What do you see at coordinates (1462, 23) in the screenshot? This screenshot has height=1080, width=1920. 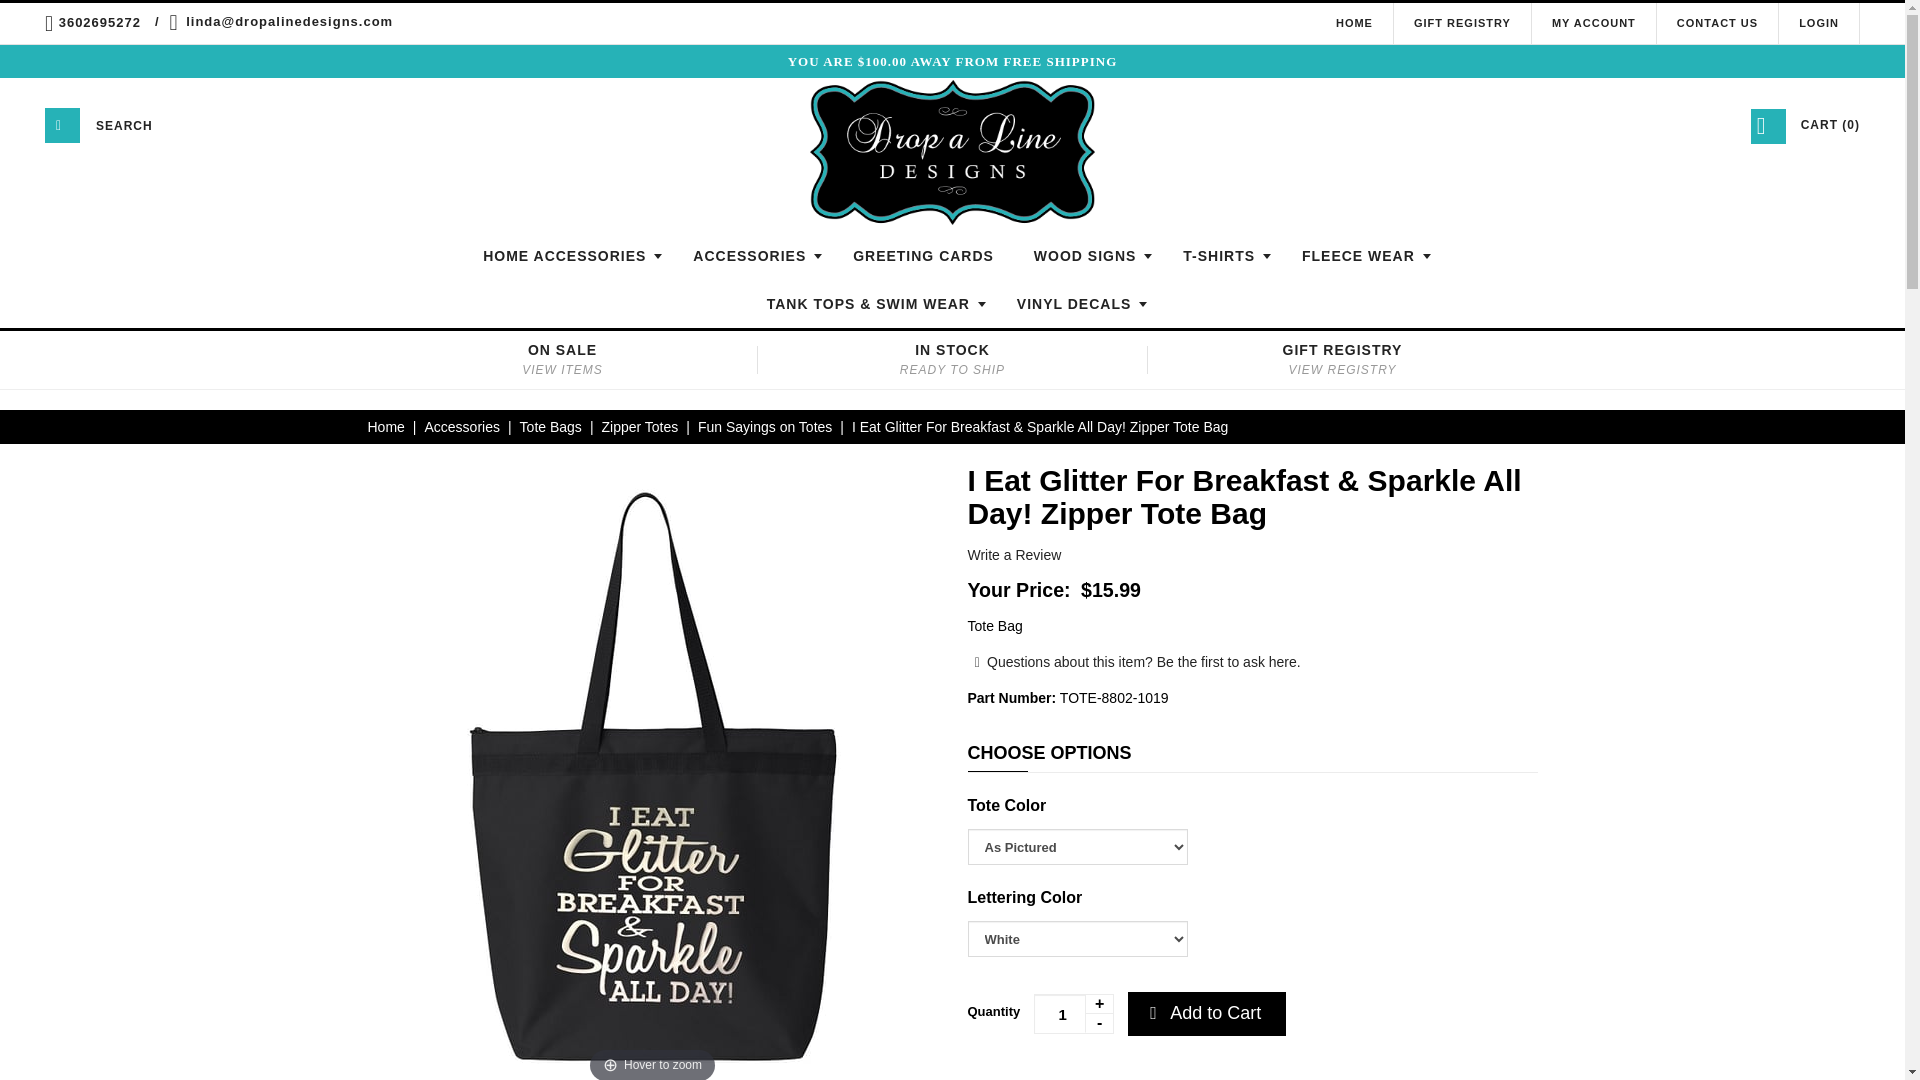 I see `GIFT REGISTRY` at bounding box center [1462, 23].